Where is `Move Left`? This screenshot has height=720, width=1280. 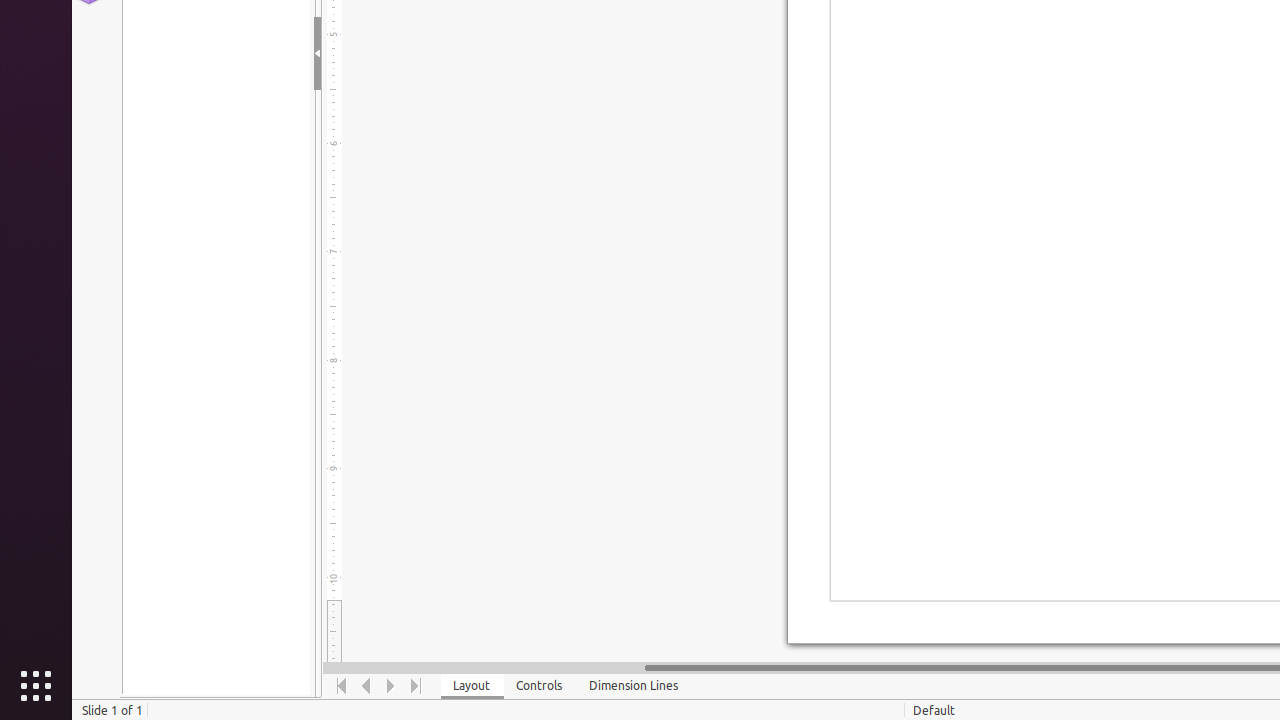 Move Left is located at coordinates (366, 686).